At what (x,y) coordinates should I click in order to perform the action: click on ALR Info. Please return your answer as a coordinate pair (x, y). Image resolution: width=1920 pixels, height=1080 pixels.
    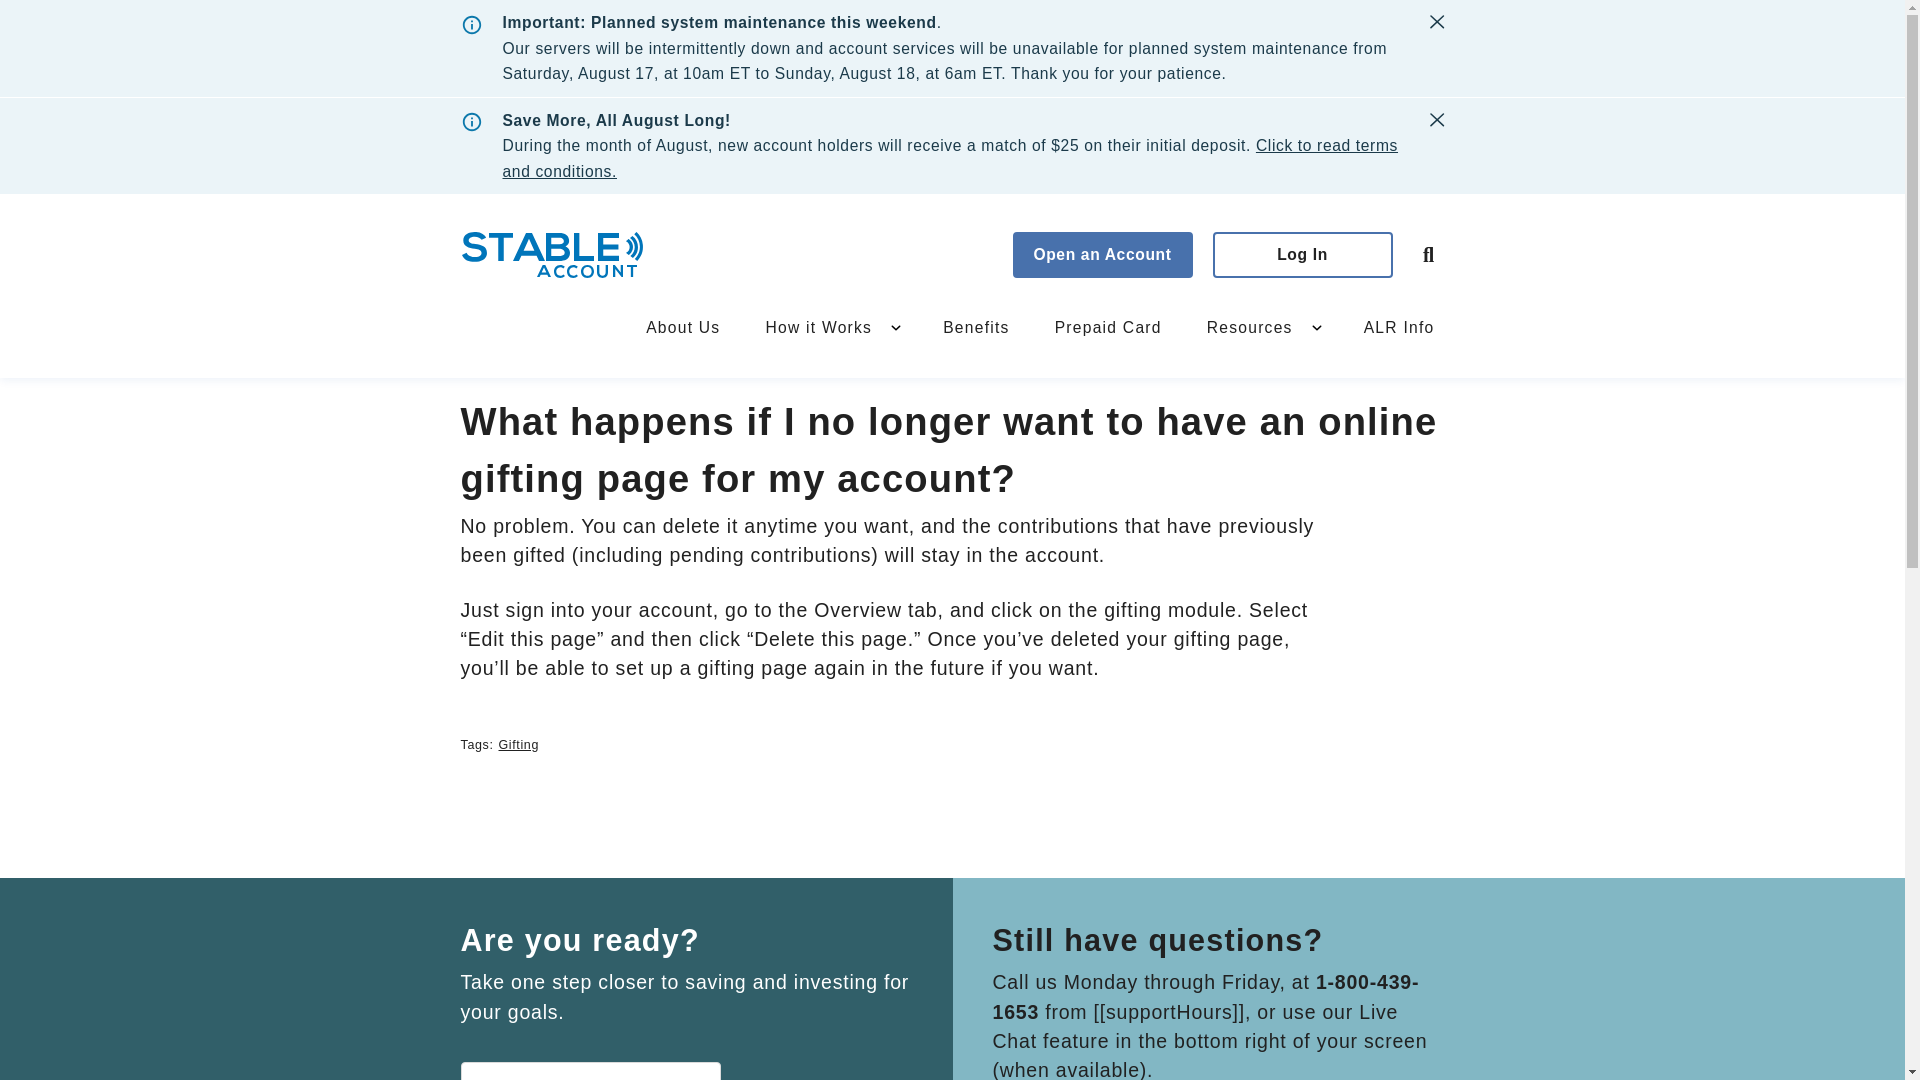
    Looking at the image, I should click on (1399, 326).